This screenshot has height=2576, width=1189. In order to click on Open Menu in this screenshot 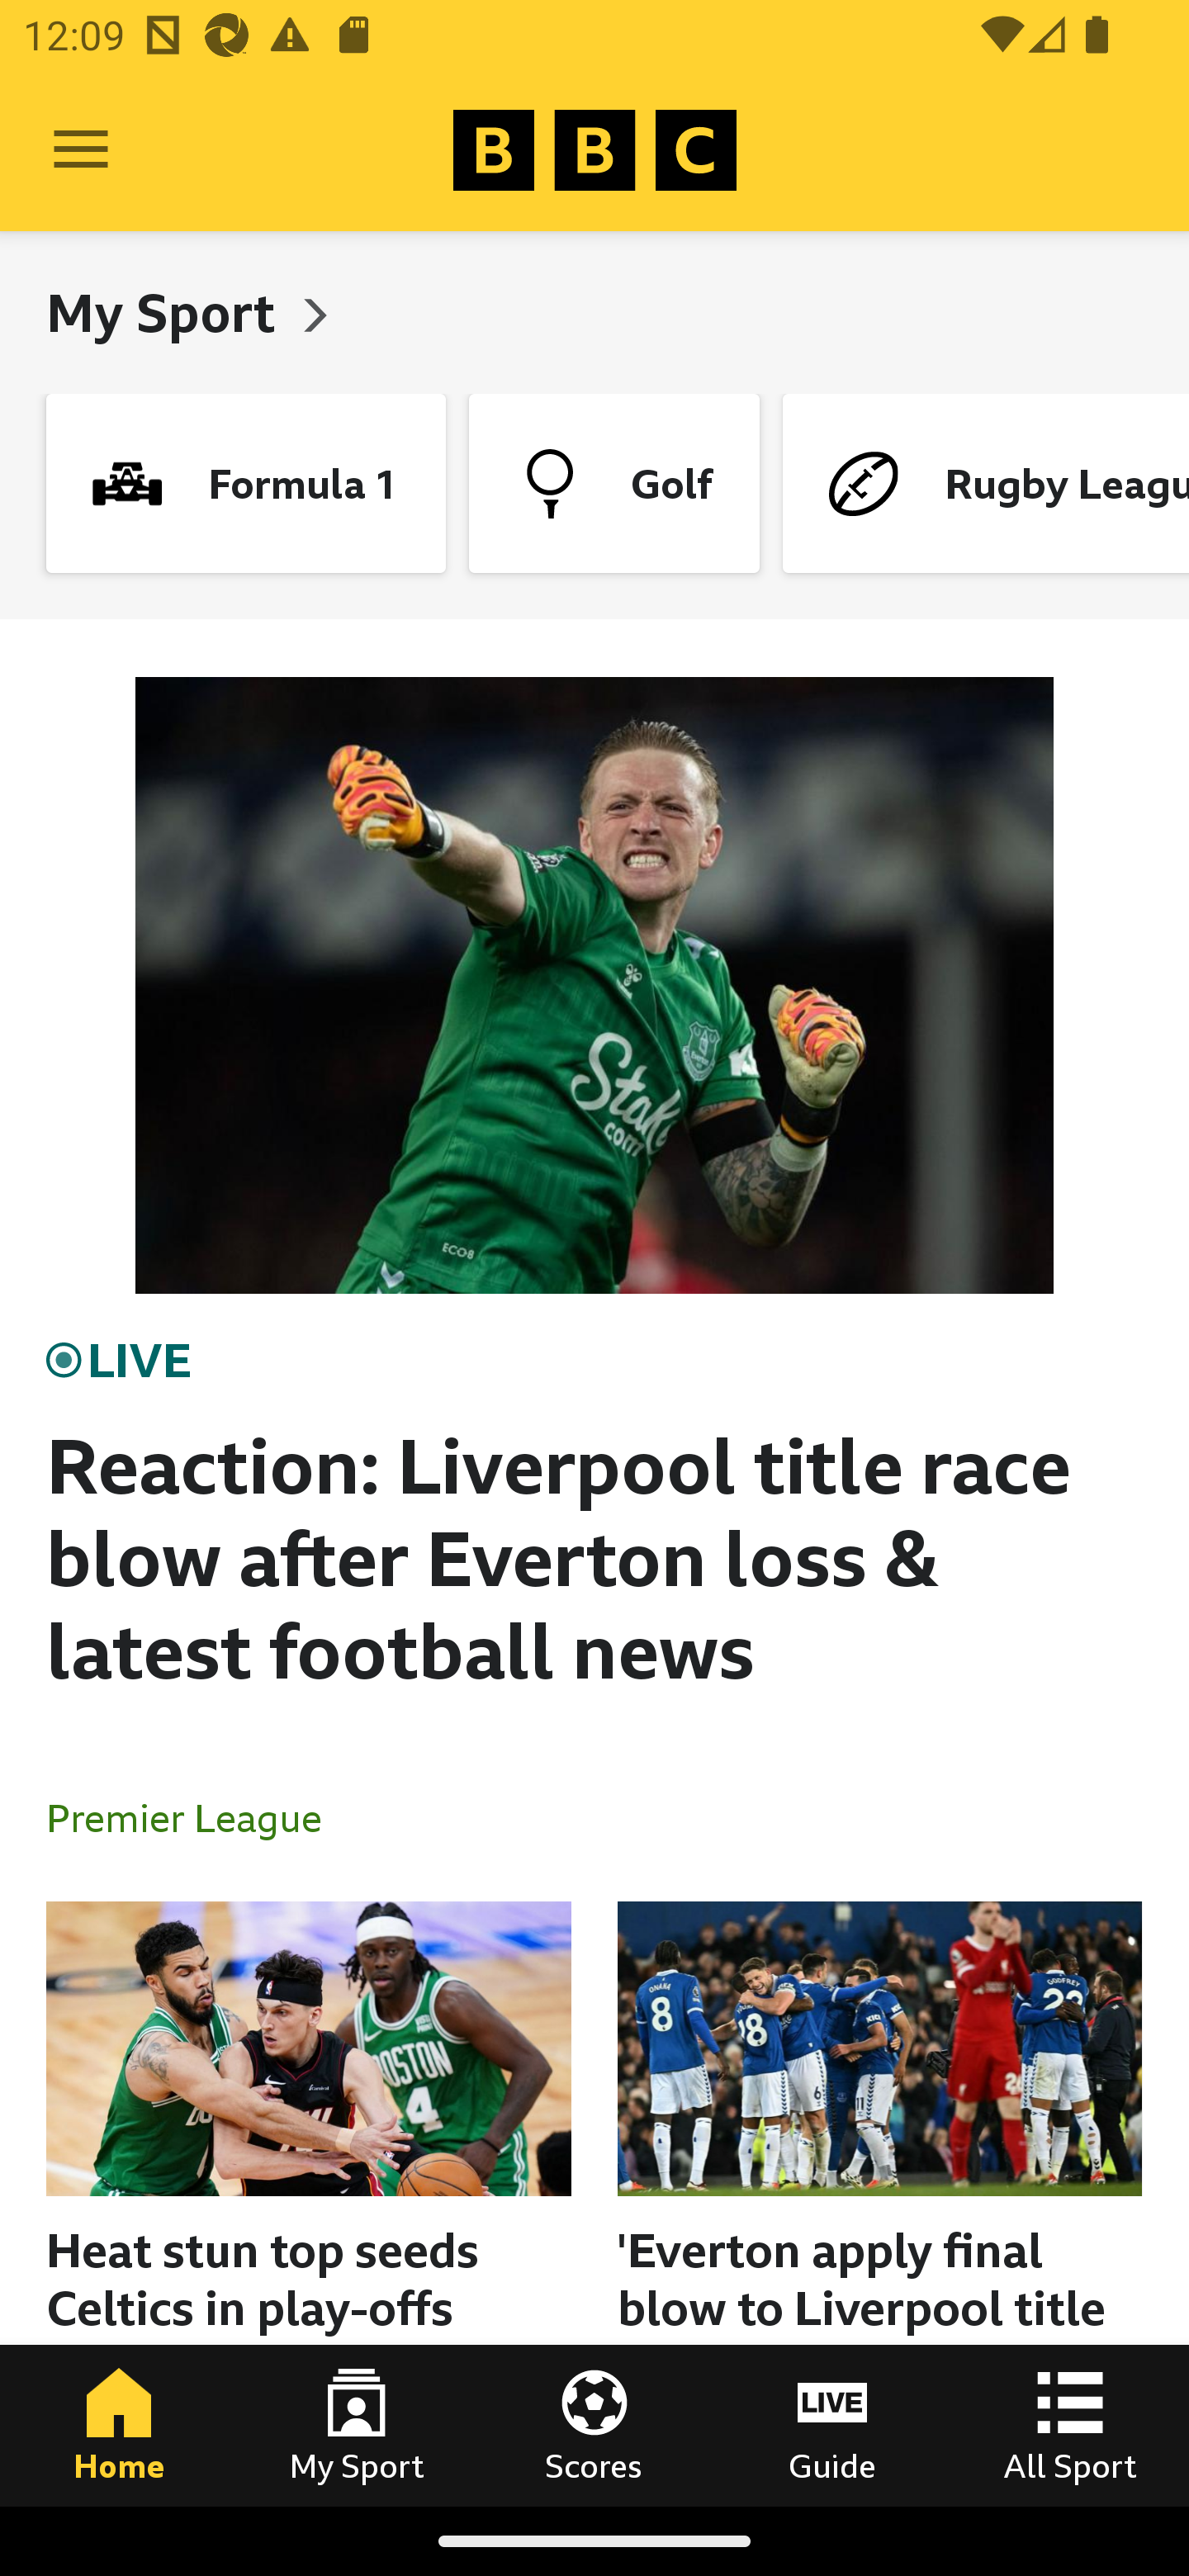, I will do `click(81, 150)`.